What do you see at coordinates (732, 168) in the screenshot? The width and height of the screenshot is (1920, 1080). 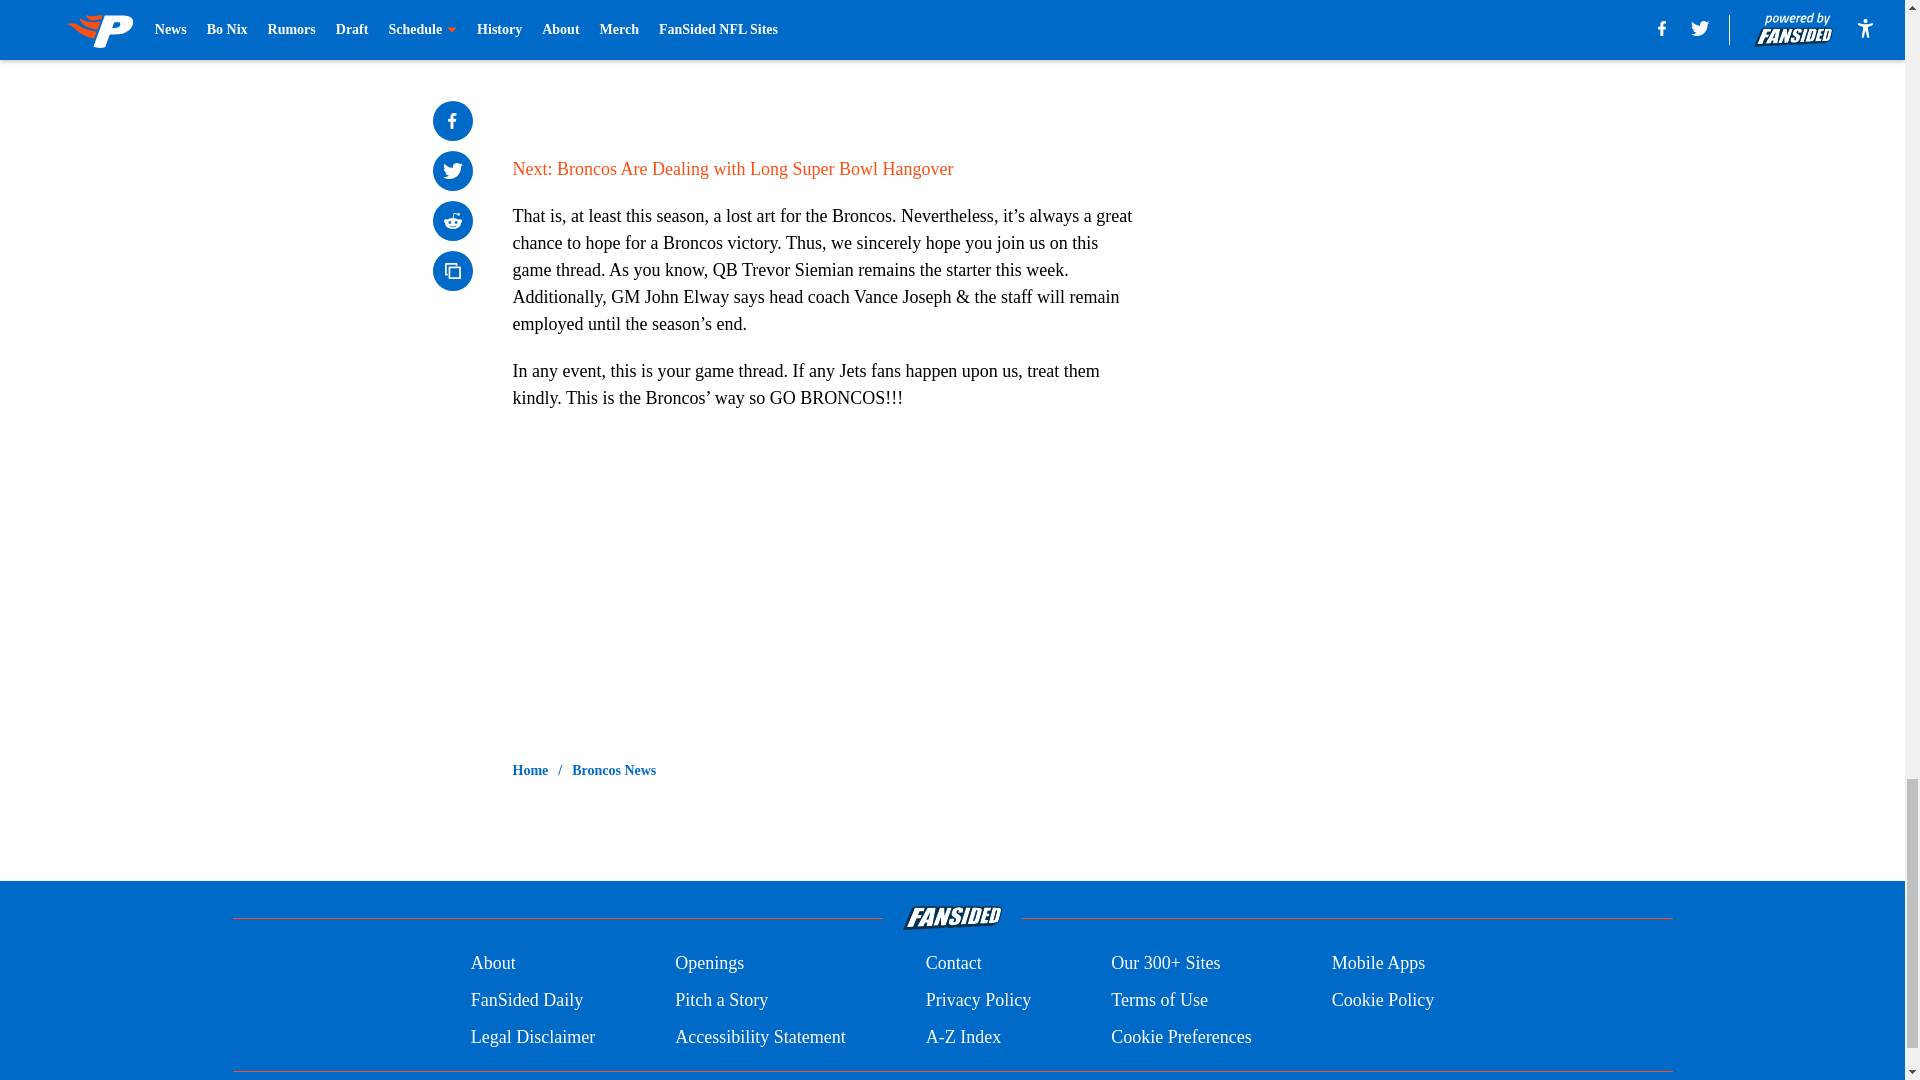 I see `Next: Broncos Are Dealing with Long Super Bowl Hangover` at bounding box center [732, 168].